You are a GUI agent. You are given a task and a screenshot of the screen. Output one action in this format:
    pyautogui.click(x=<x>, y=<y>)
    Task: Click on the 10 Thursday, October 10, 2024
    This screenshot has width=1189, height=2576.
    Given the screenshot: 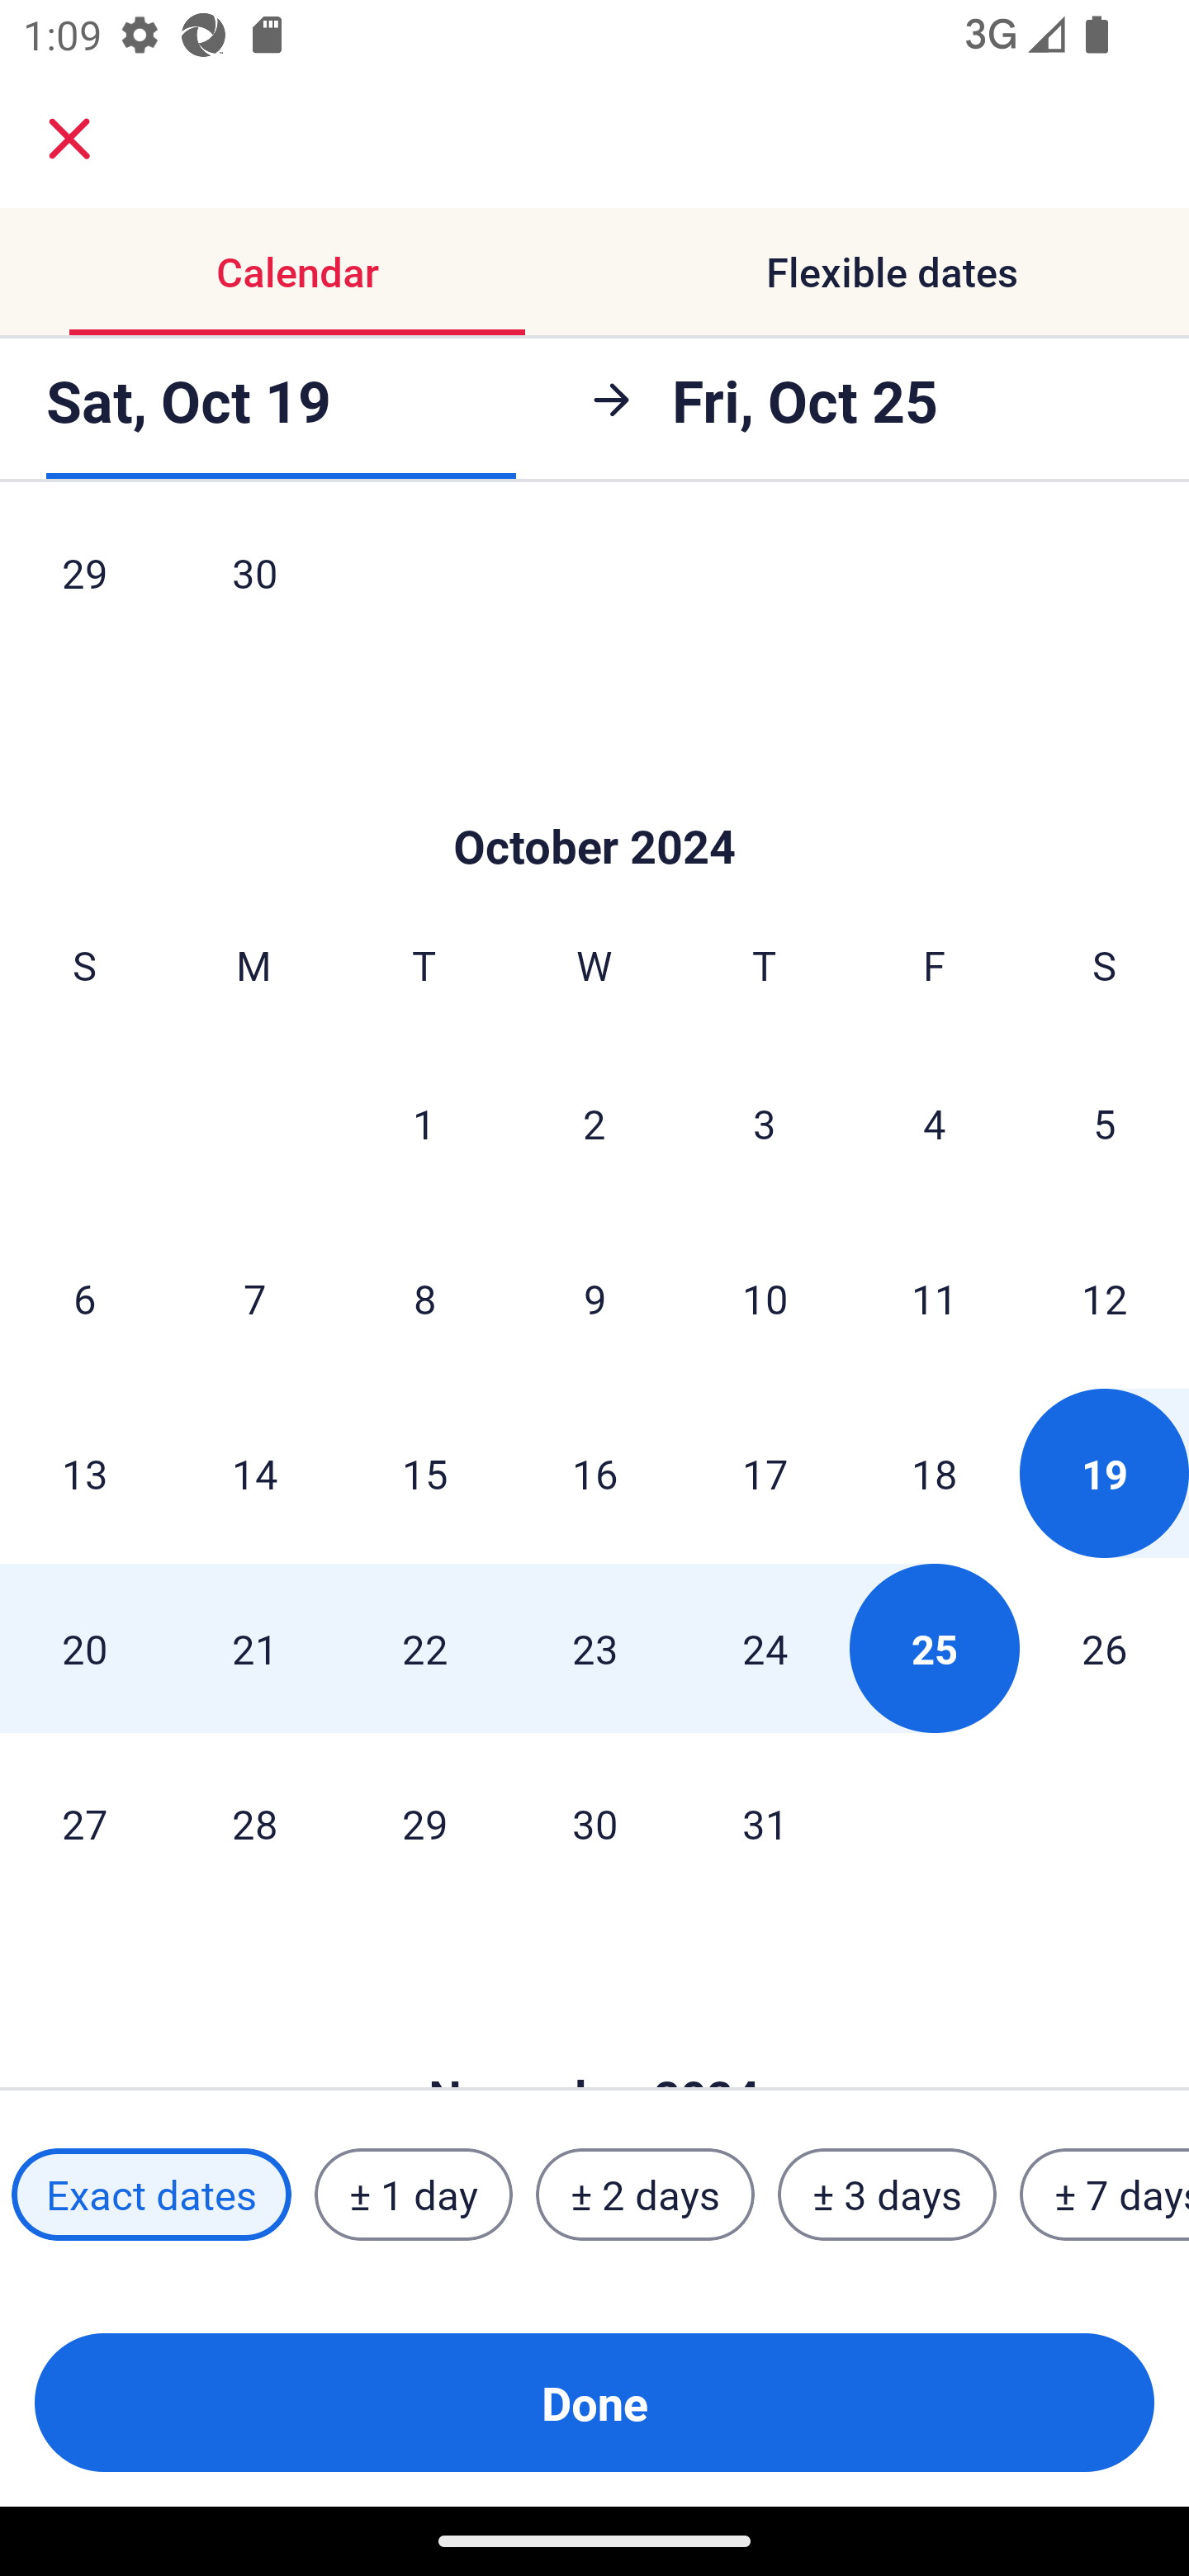 What is the action you would take?
    pyautogui.click(x=765, y=1298)
    